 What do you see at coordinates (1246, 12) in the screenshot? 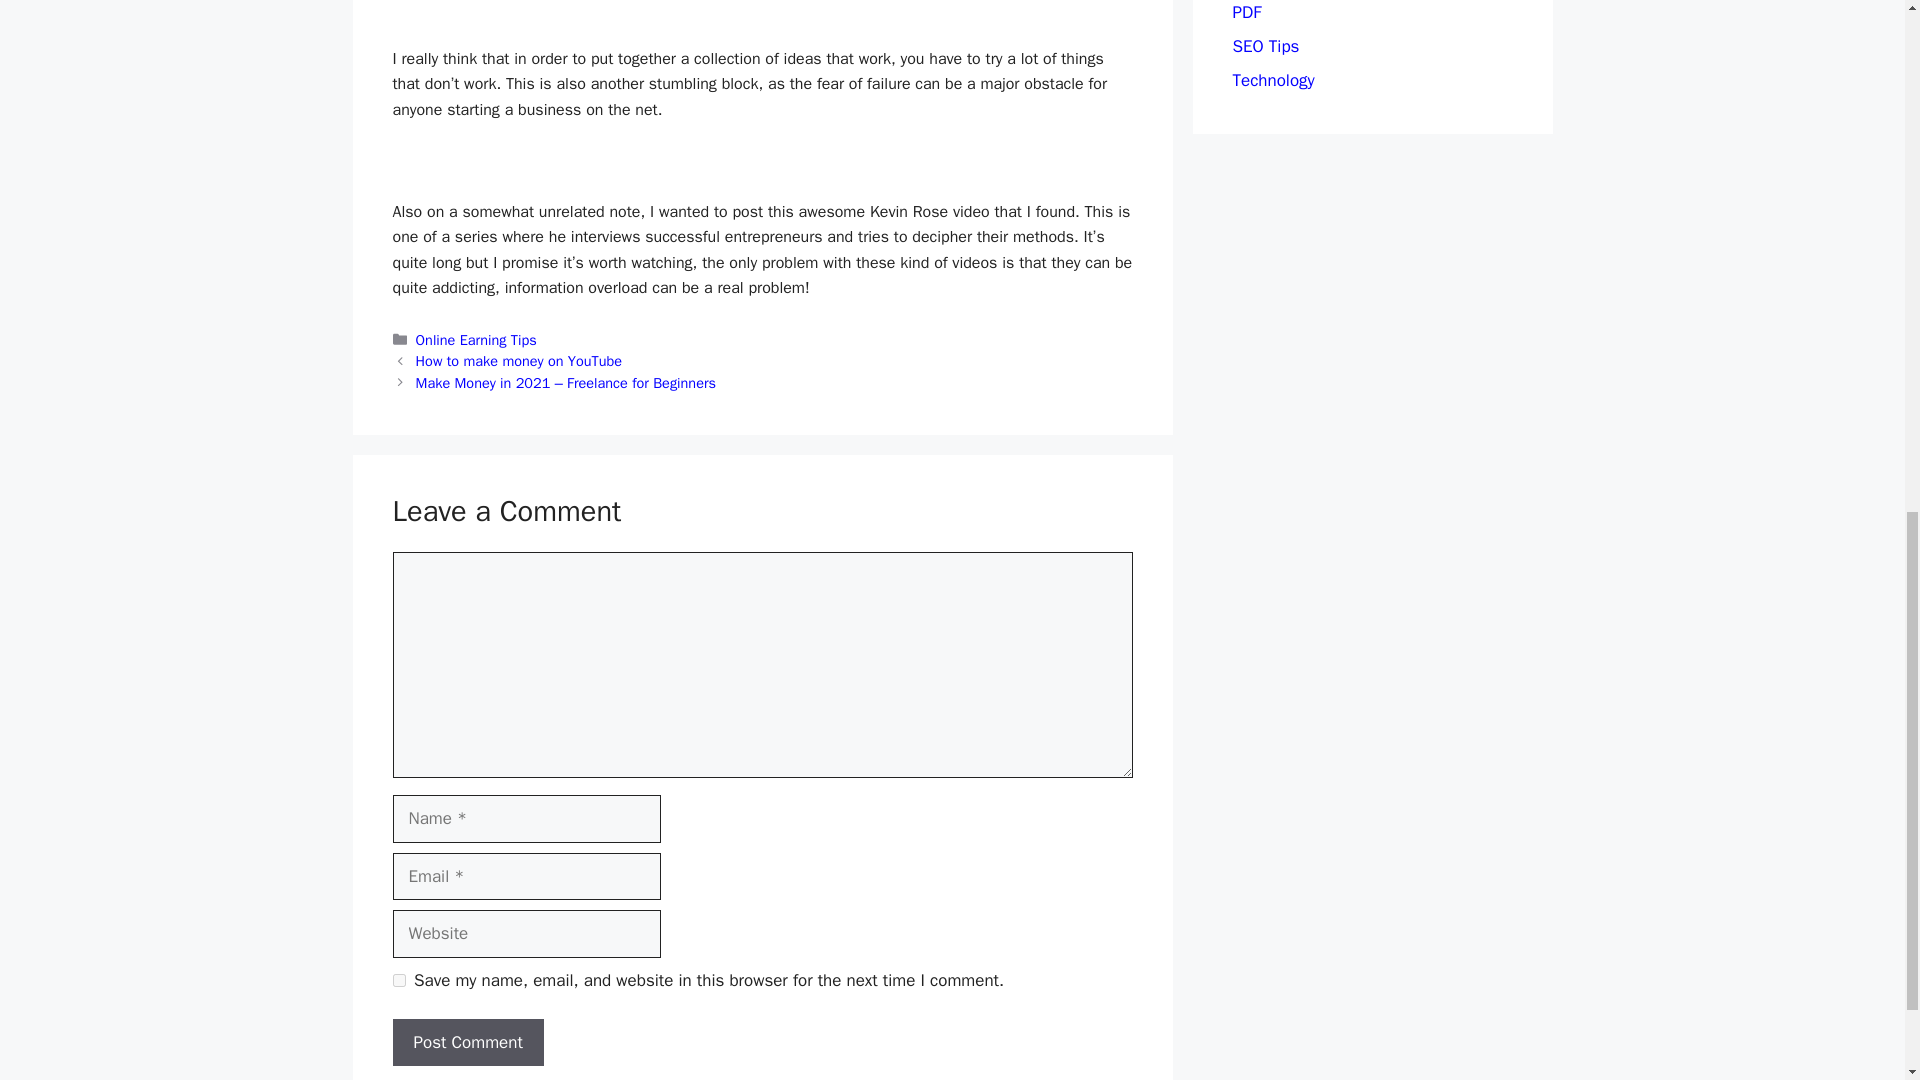
I see `PDF` at bounding box center [1246, 12].